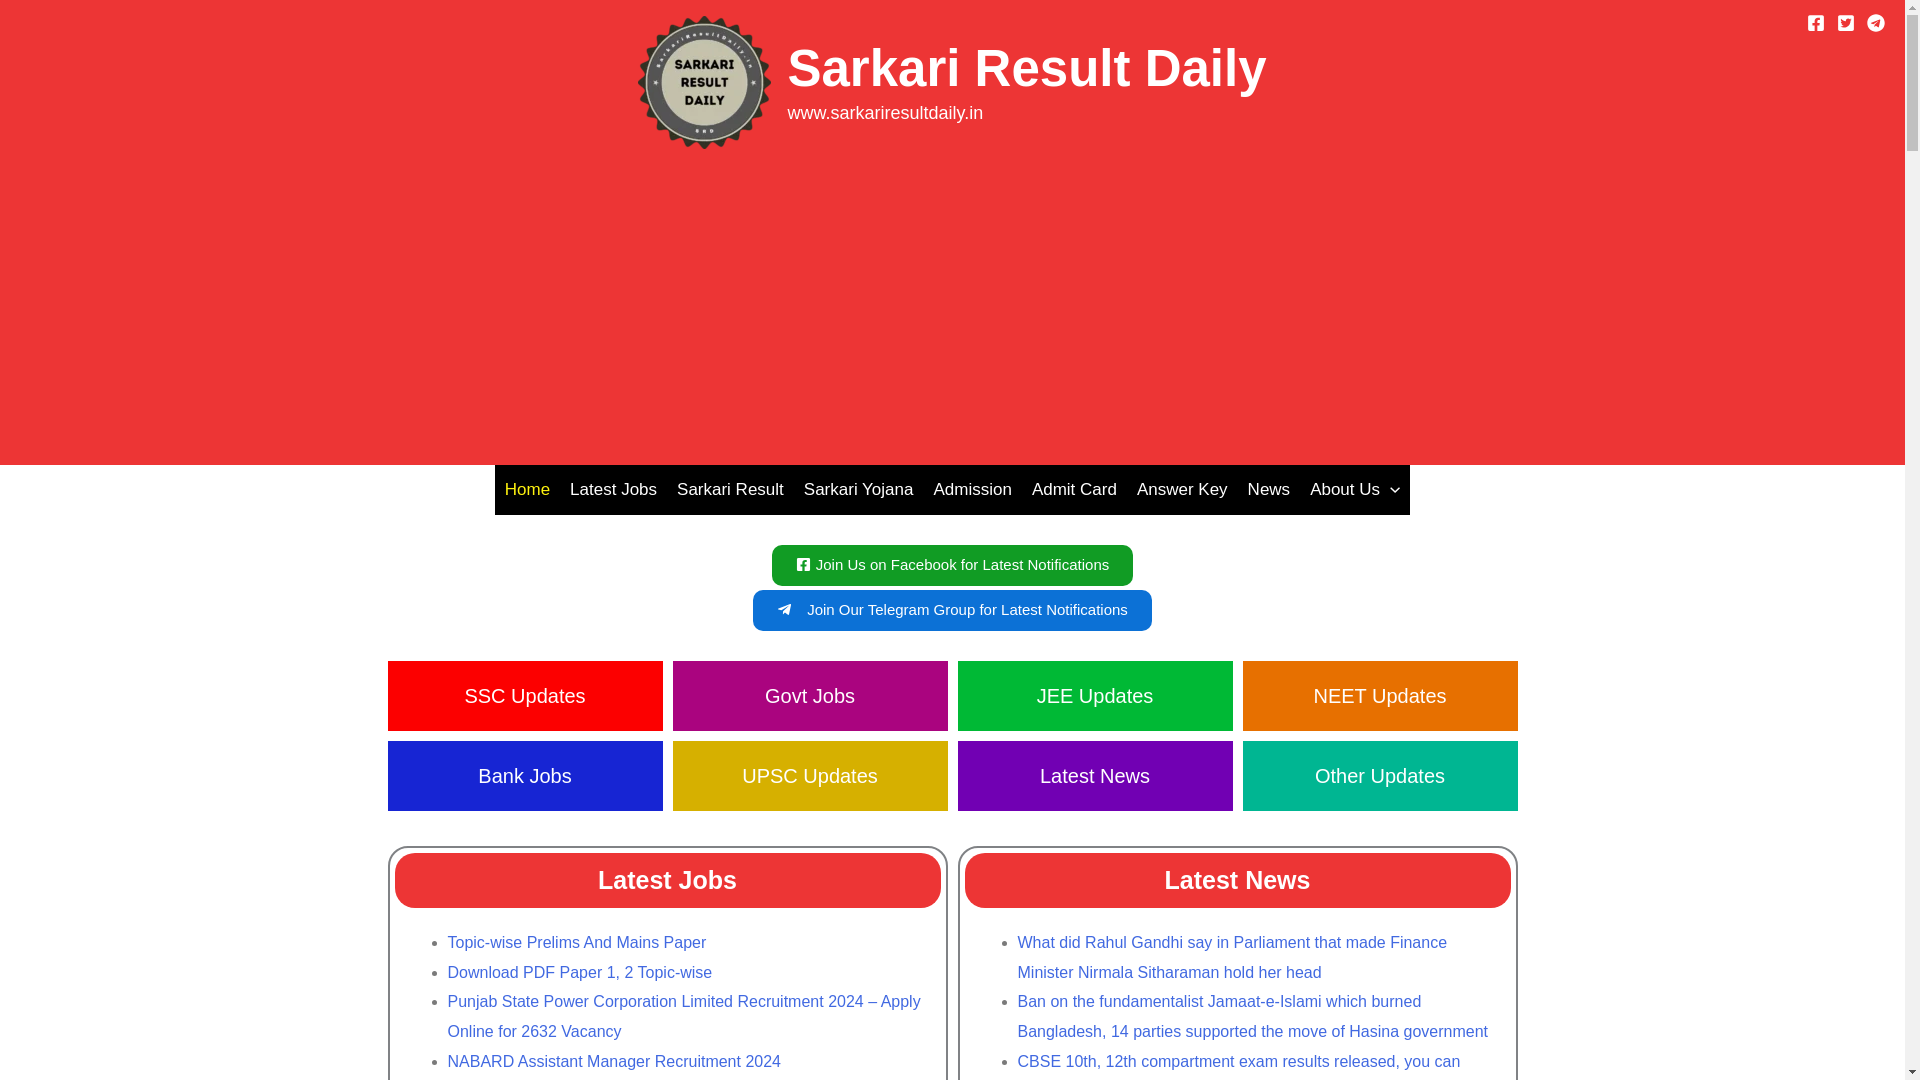  I want to click on Latest Jobs, so click(613, 490).